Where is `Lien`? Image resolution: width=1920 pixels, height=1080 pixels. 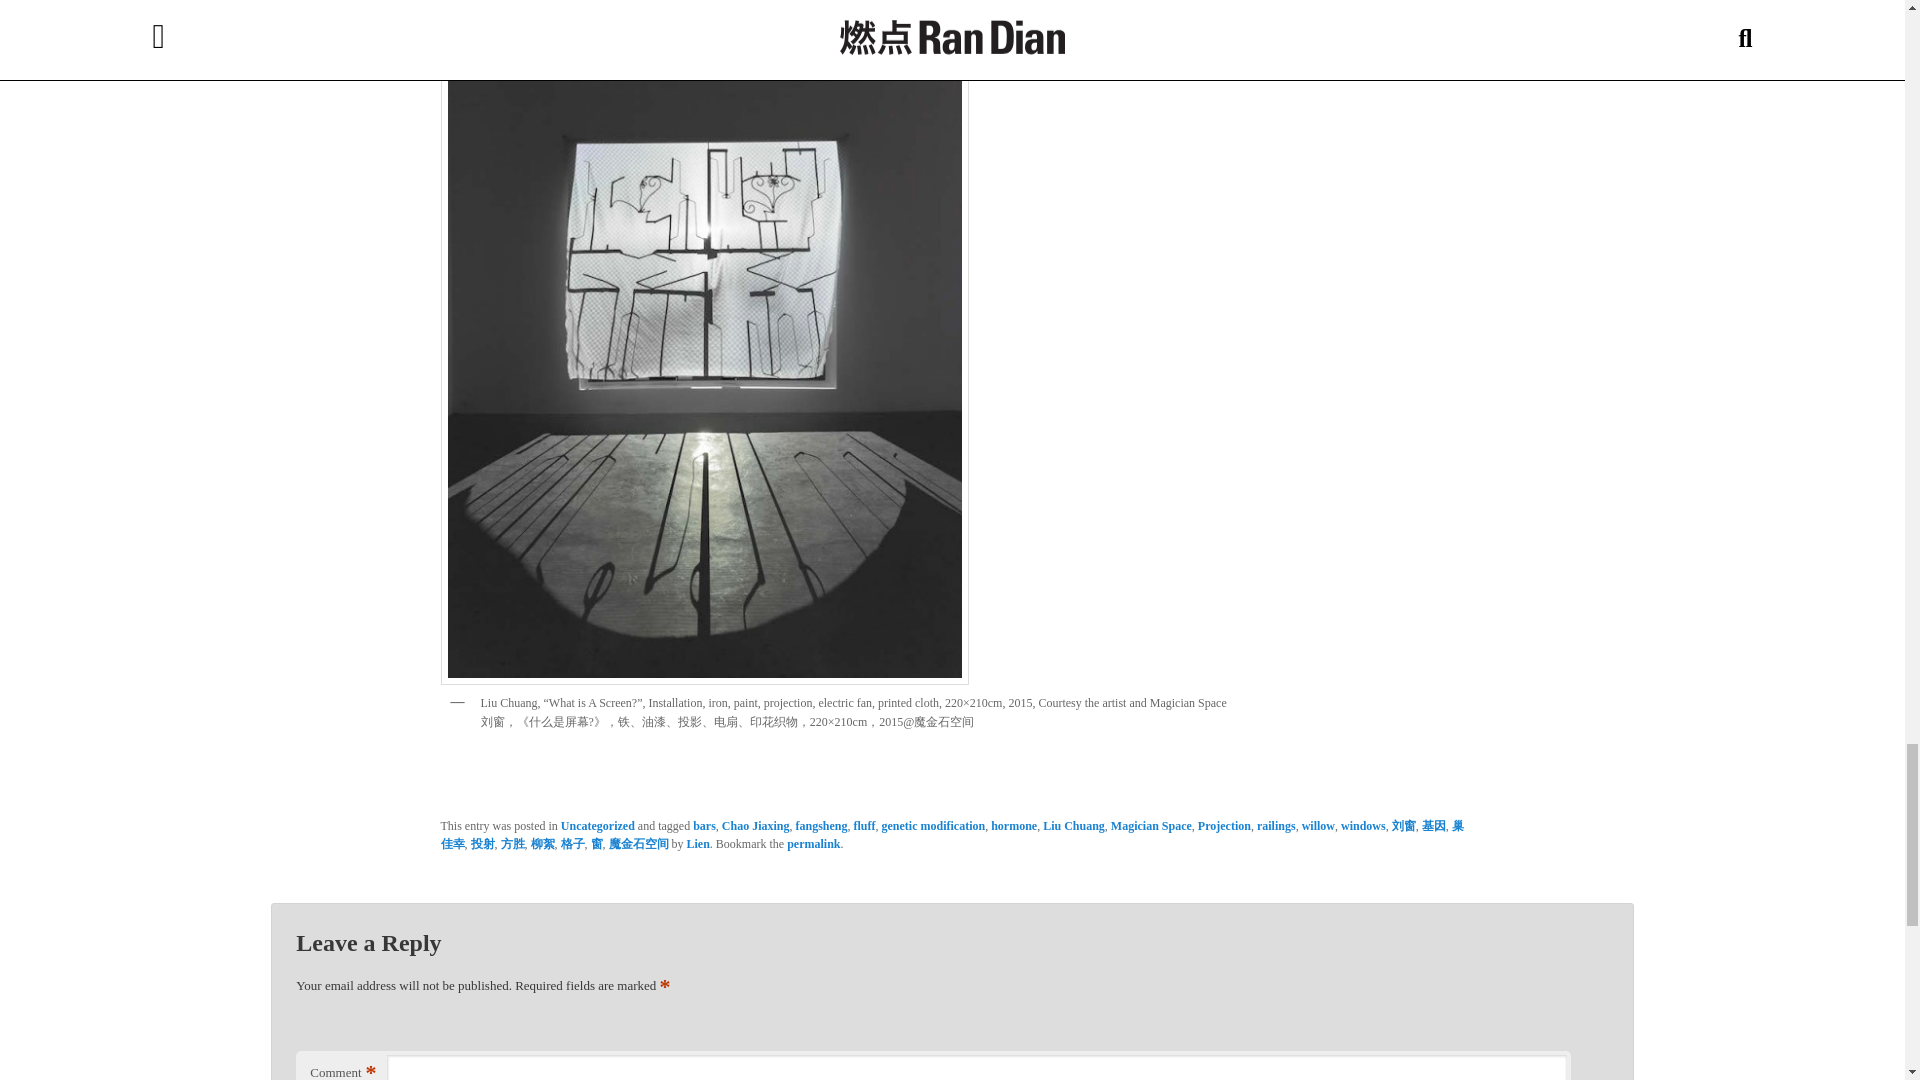
Lien is located at coordinates (696, 844).